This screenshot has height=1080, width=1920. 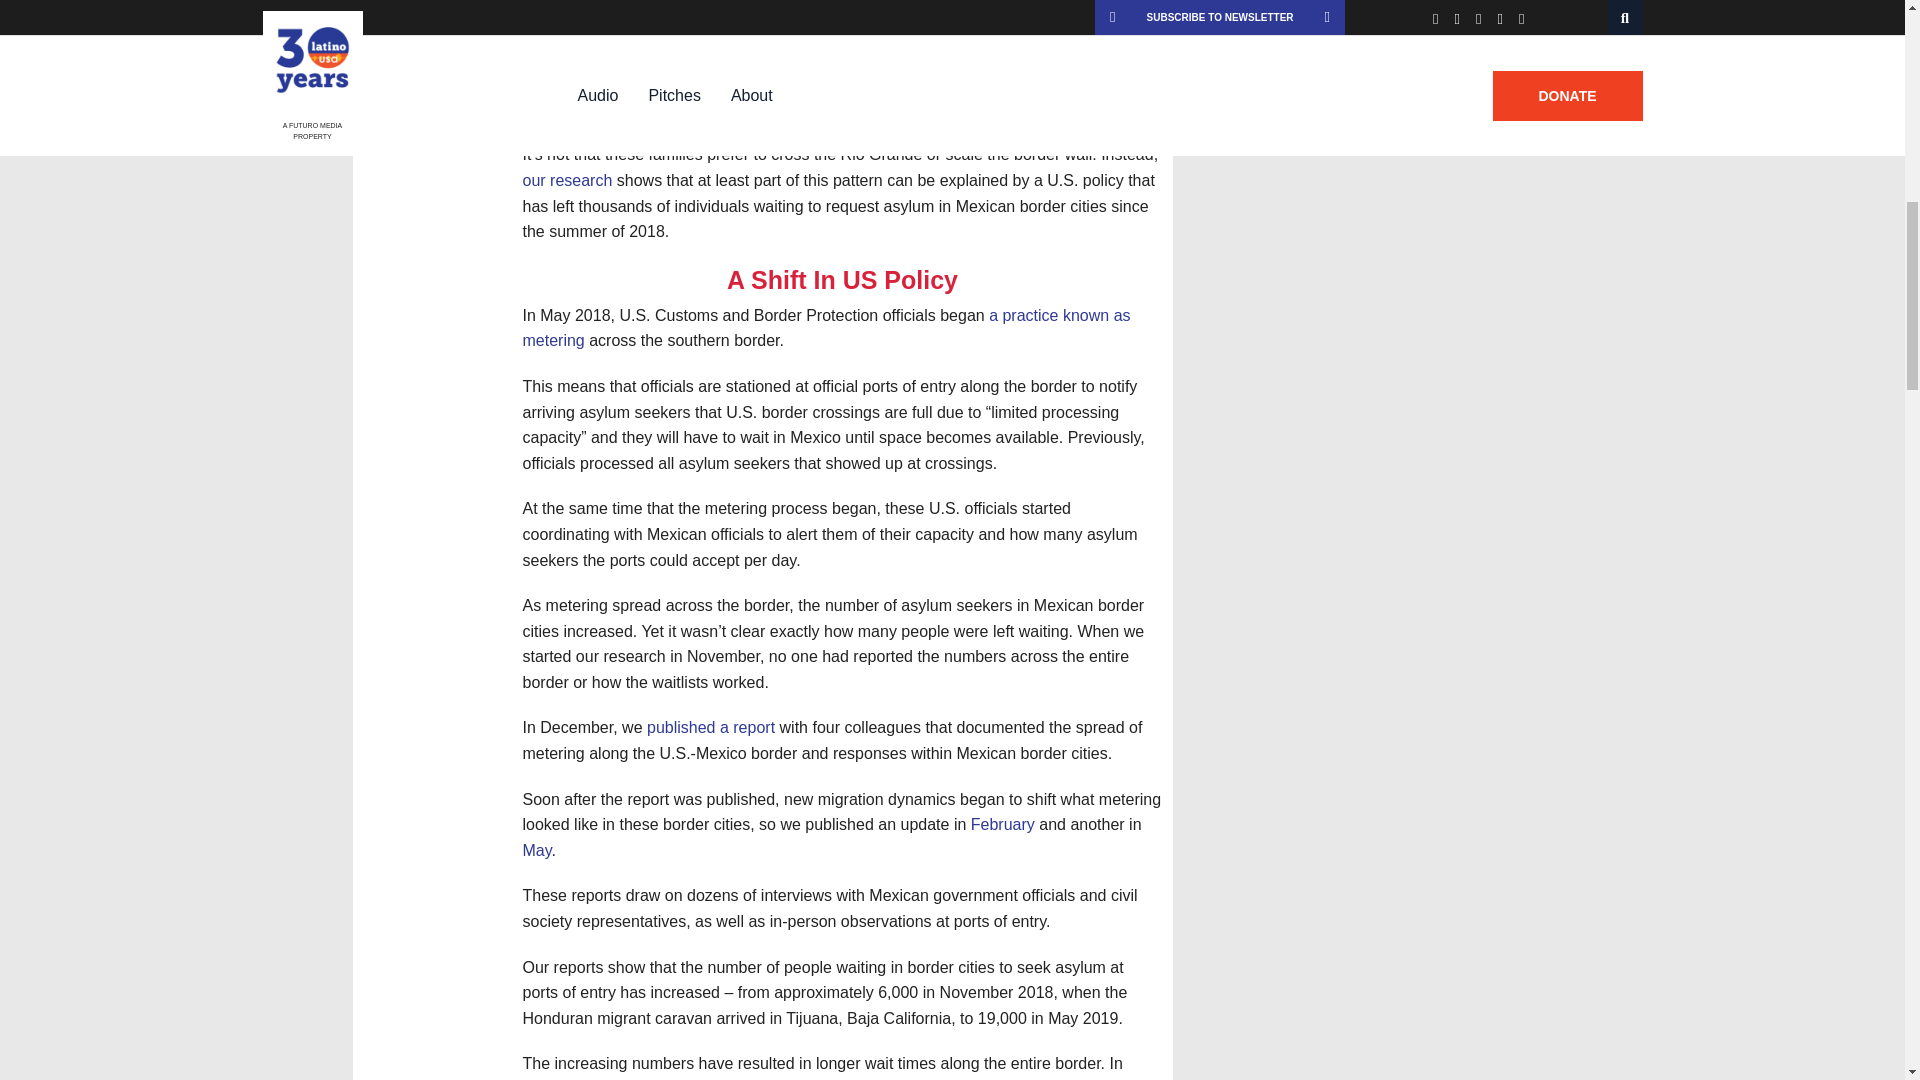 What do you see at coordinates (580, 180) in the screenshot?
I see `research` at bounding box center [580, 180].